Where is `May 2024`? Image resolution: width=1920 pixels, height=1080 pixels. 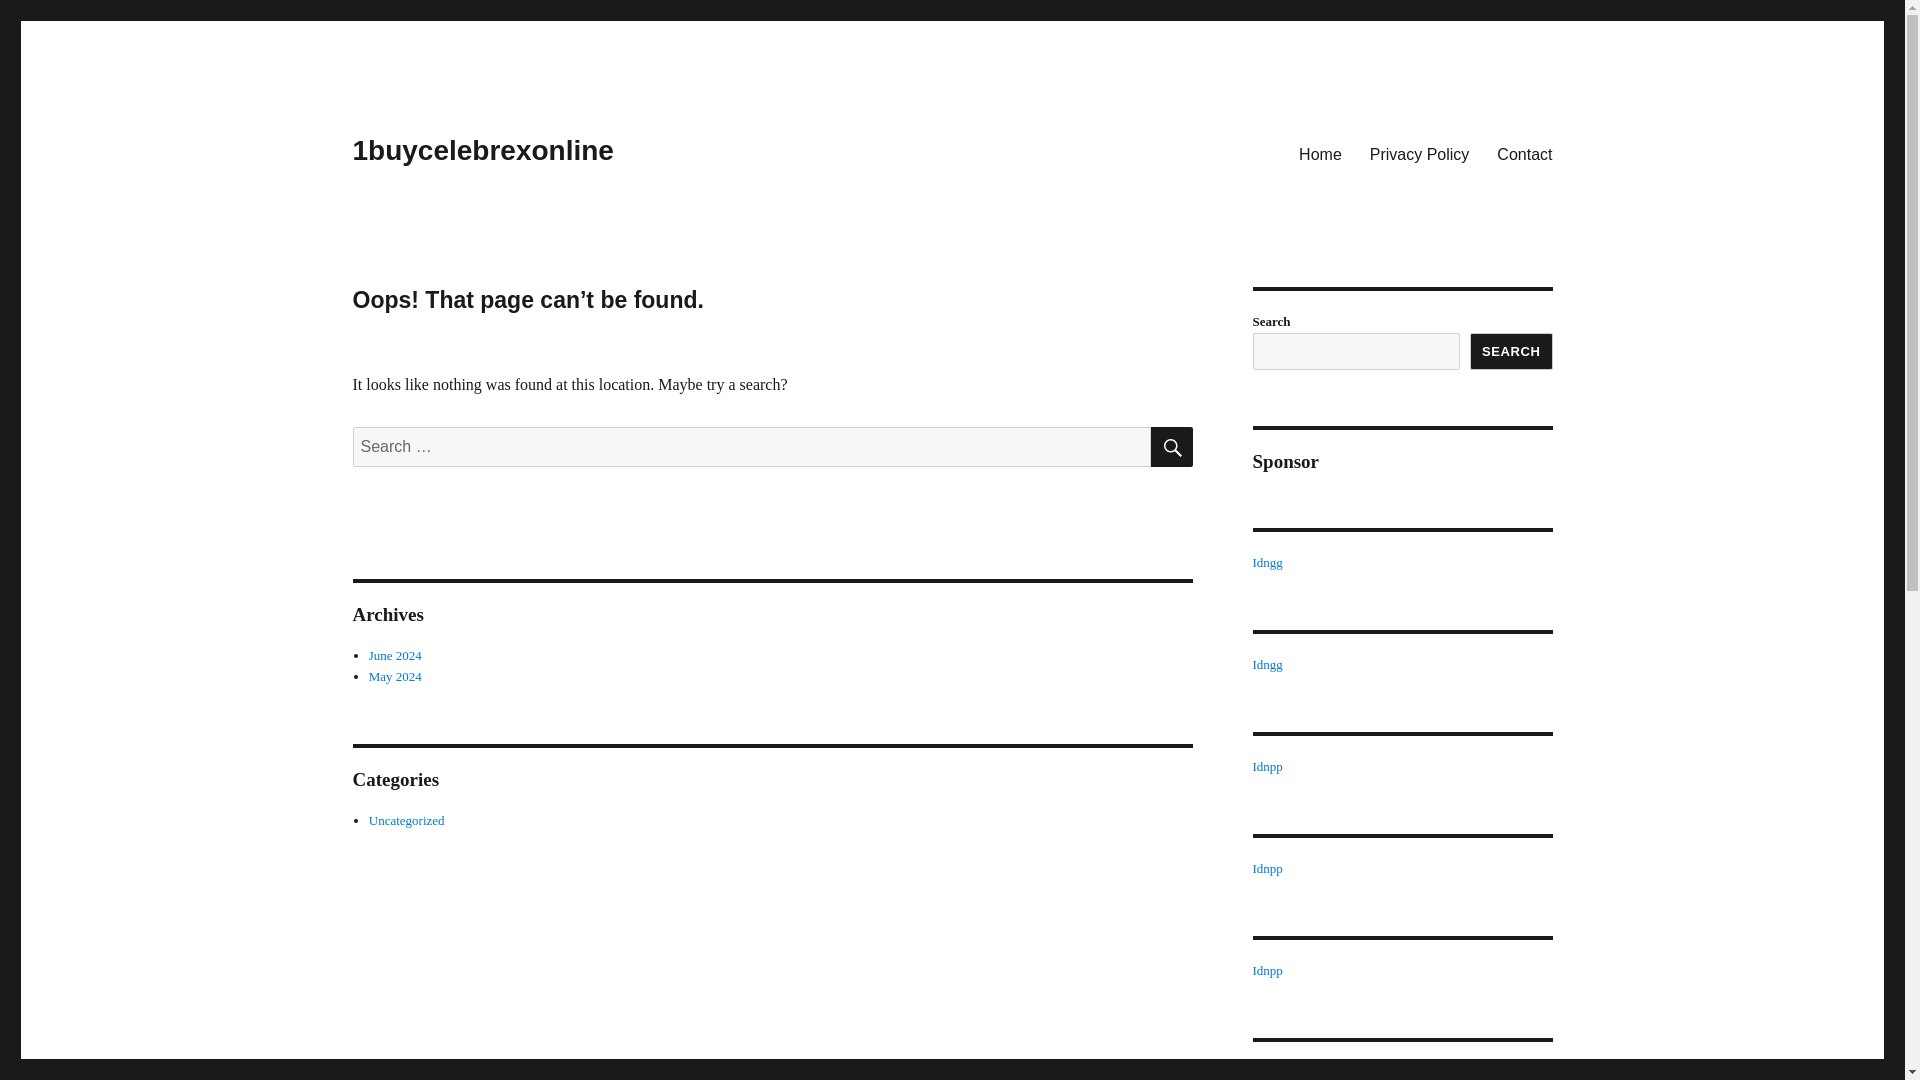 May 2024 is located at coordinates (395, 676).